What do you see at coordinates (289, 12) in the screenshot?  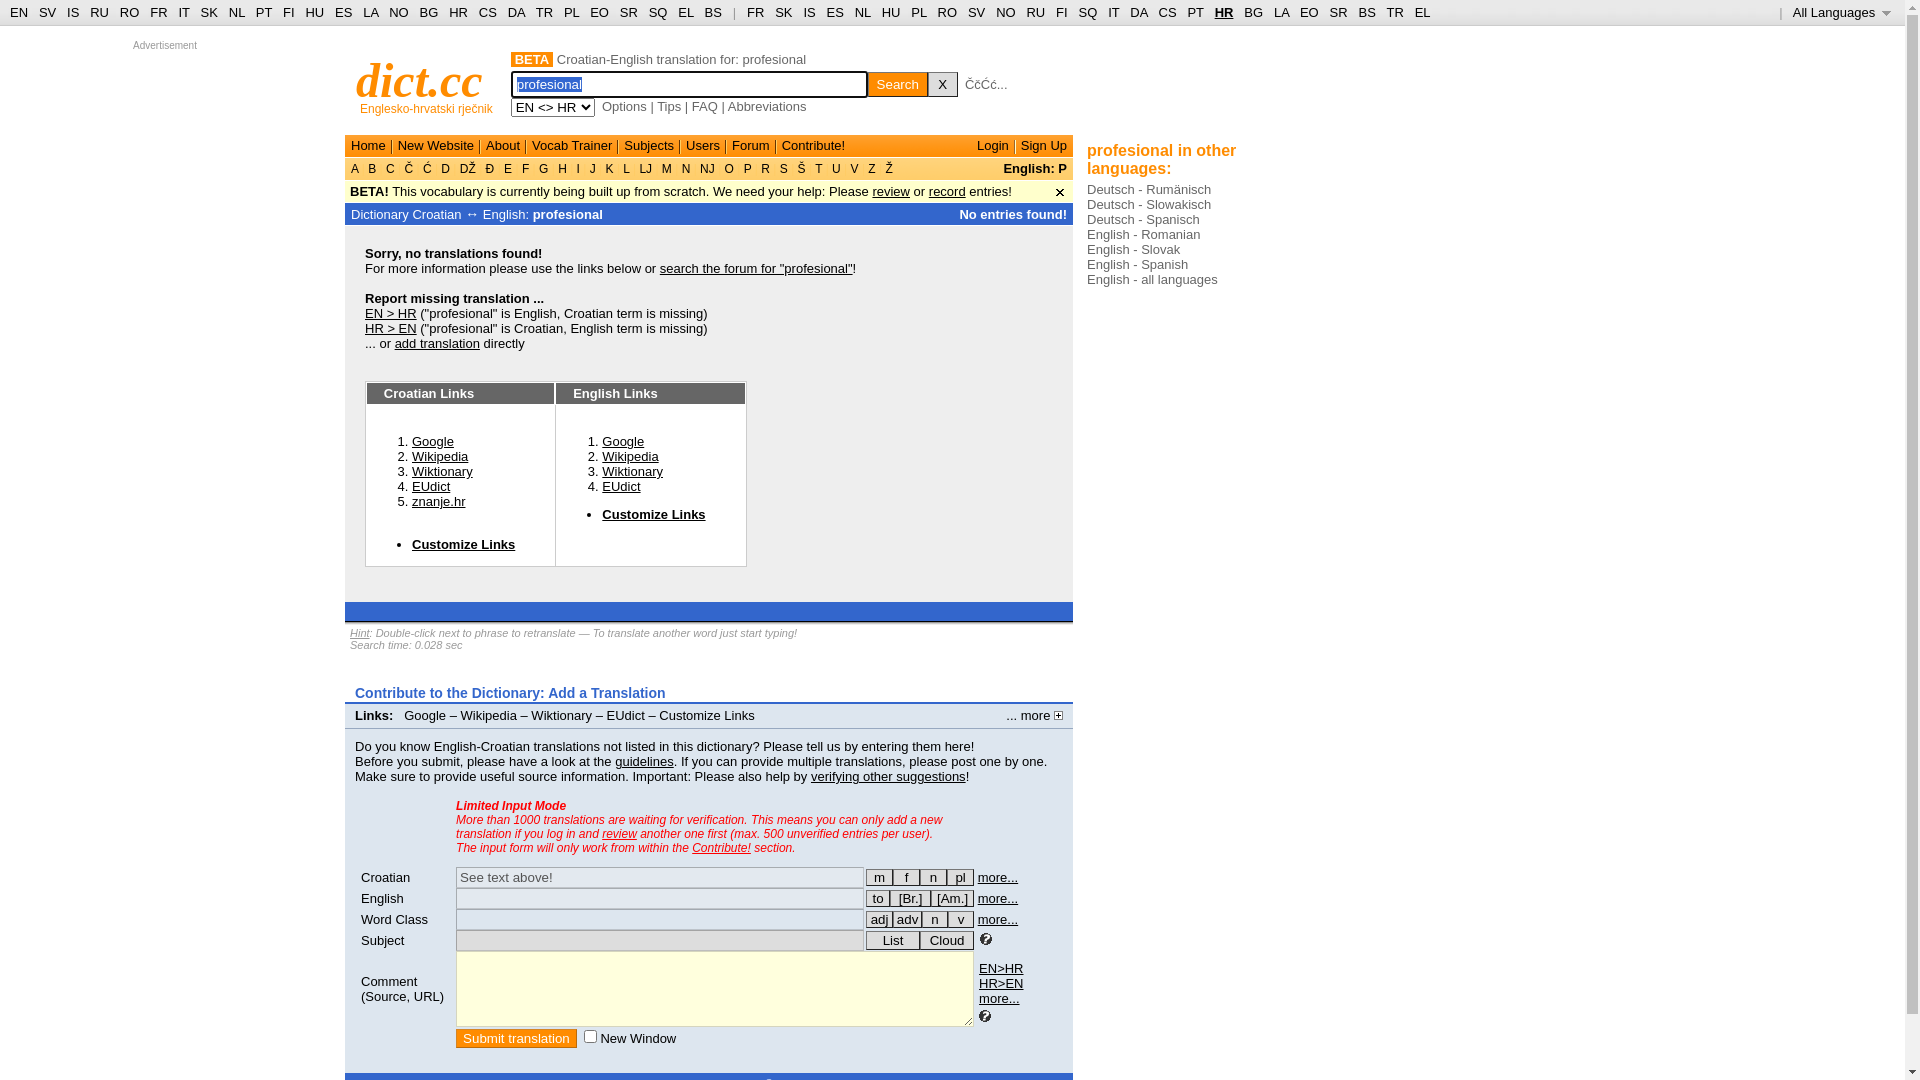 I see `FI` at bounding box center [289, 12].